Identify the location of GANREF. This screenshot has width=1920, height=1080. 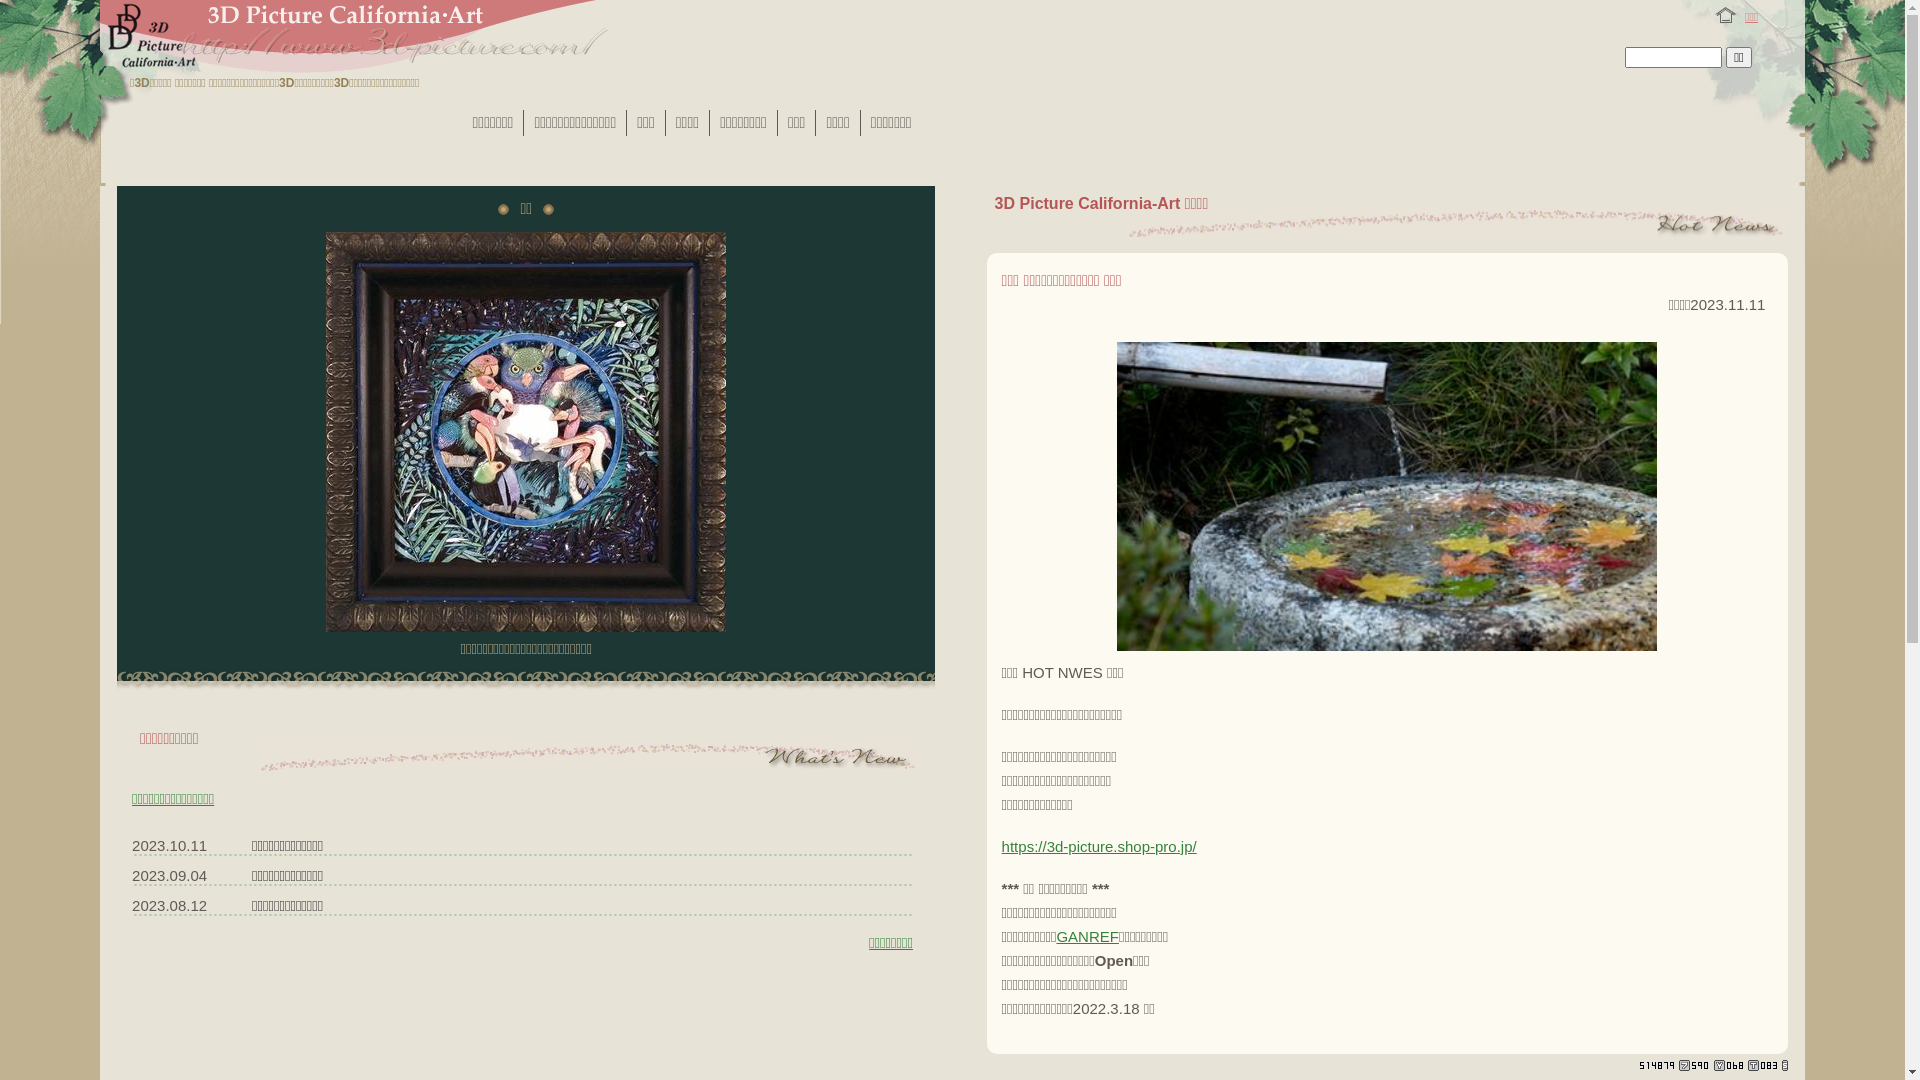
(1088, 936).